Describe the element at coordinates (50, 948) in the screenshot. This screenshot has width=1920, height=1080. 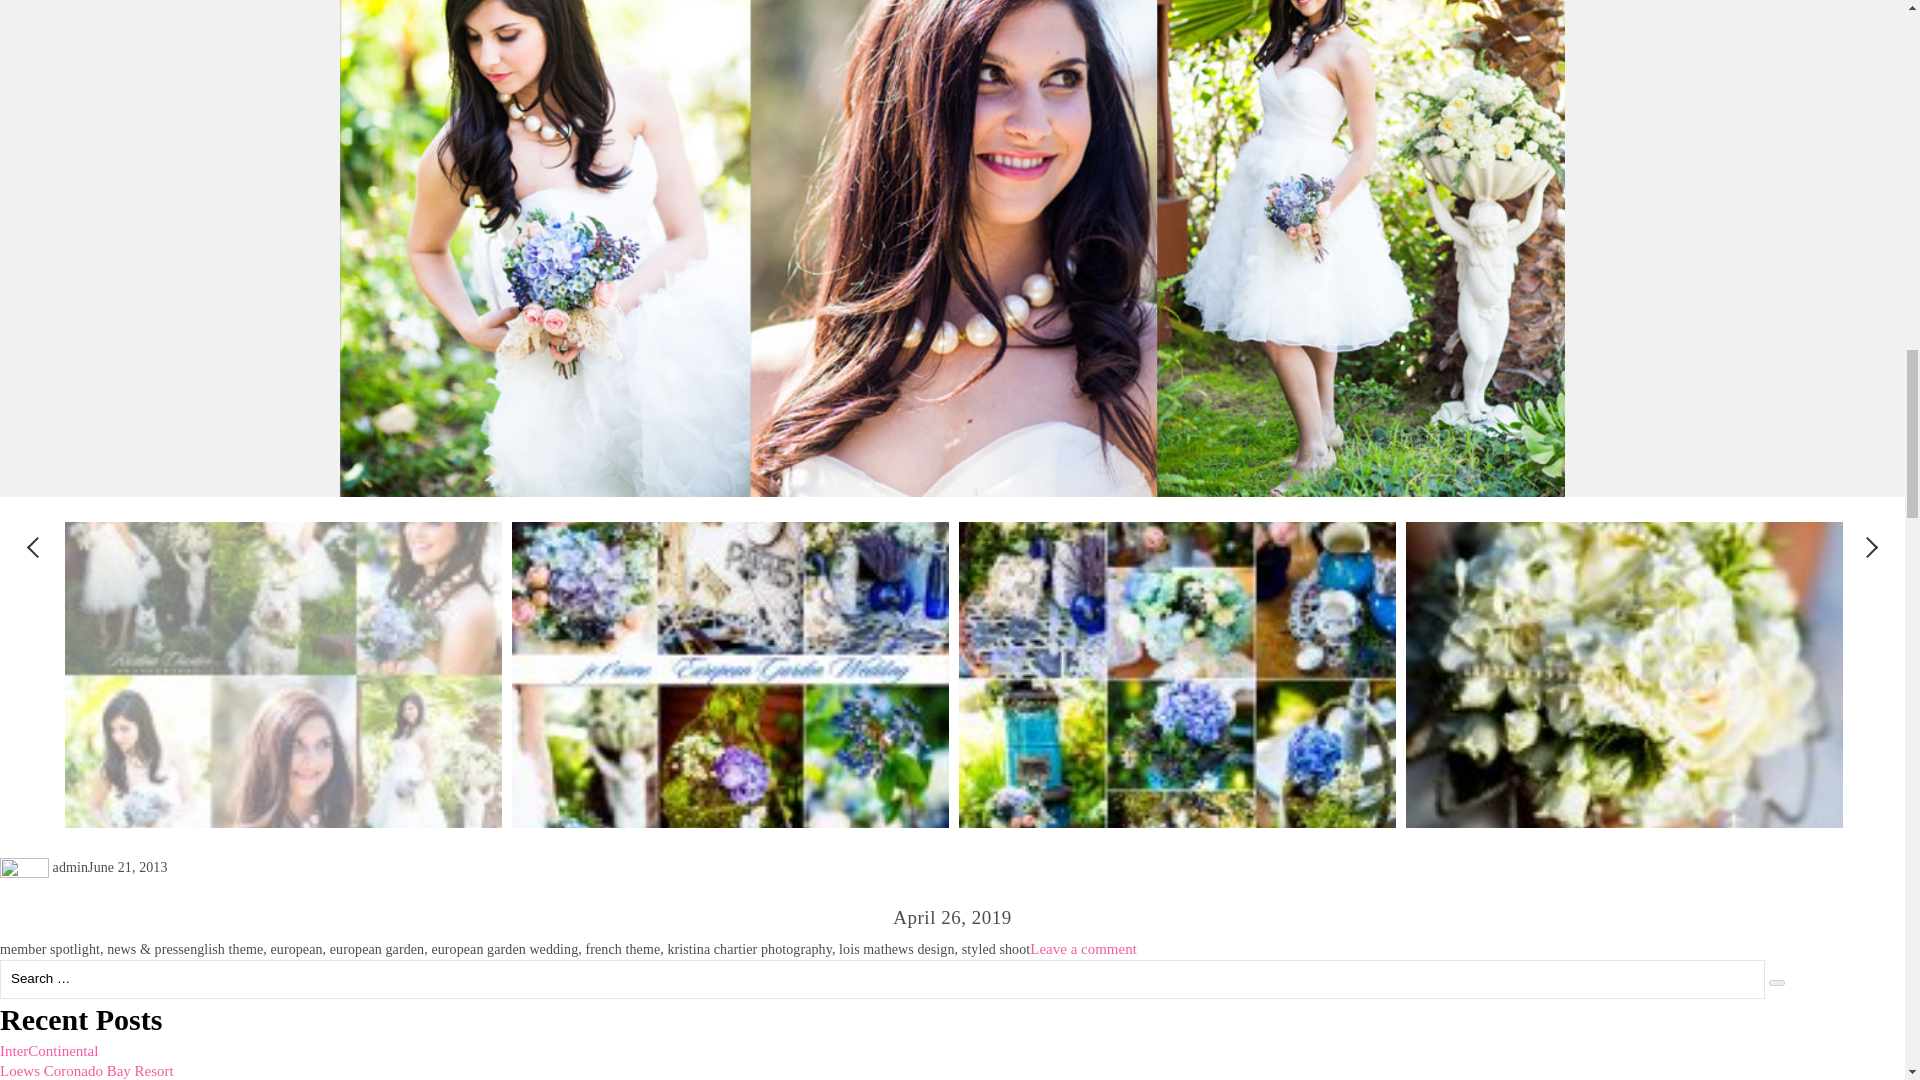
I see `member spotlight` at that location.